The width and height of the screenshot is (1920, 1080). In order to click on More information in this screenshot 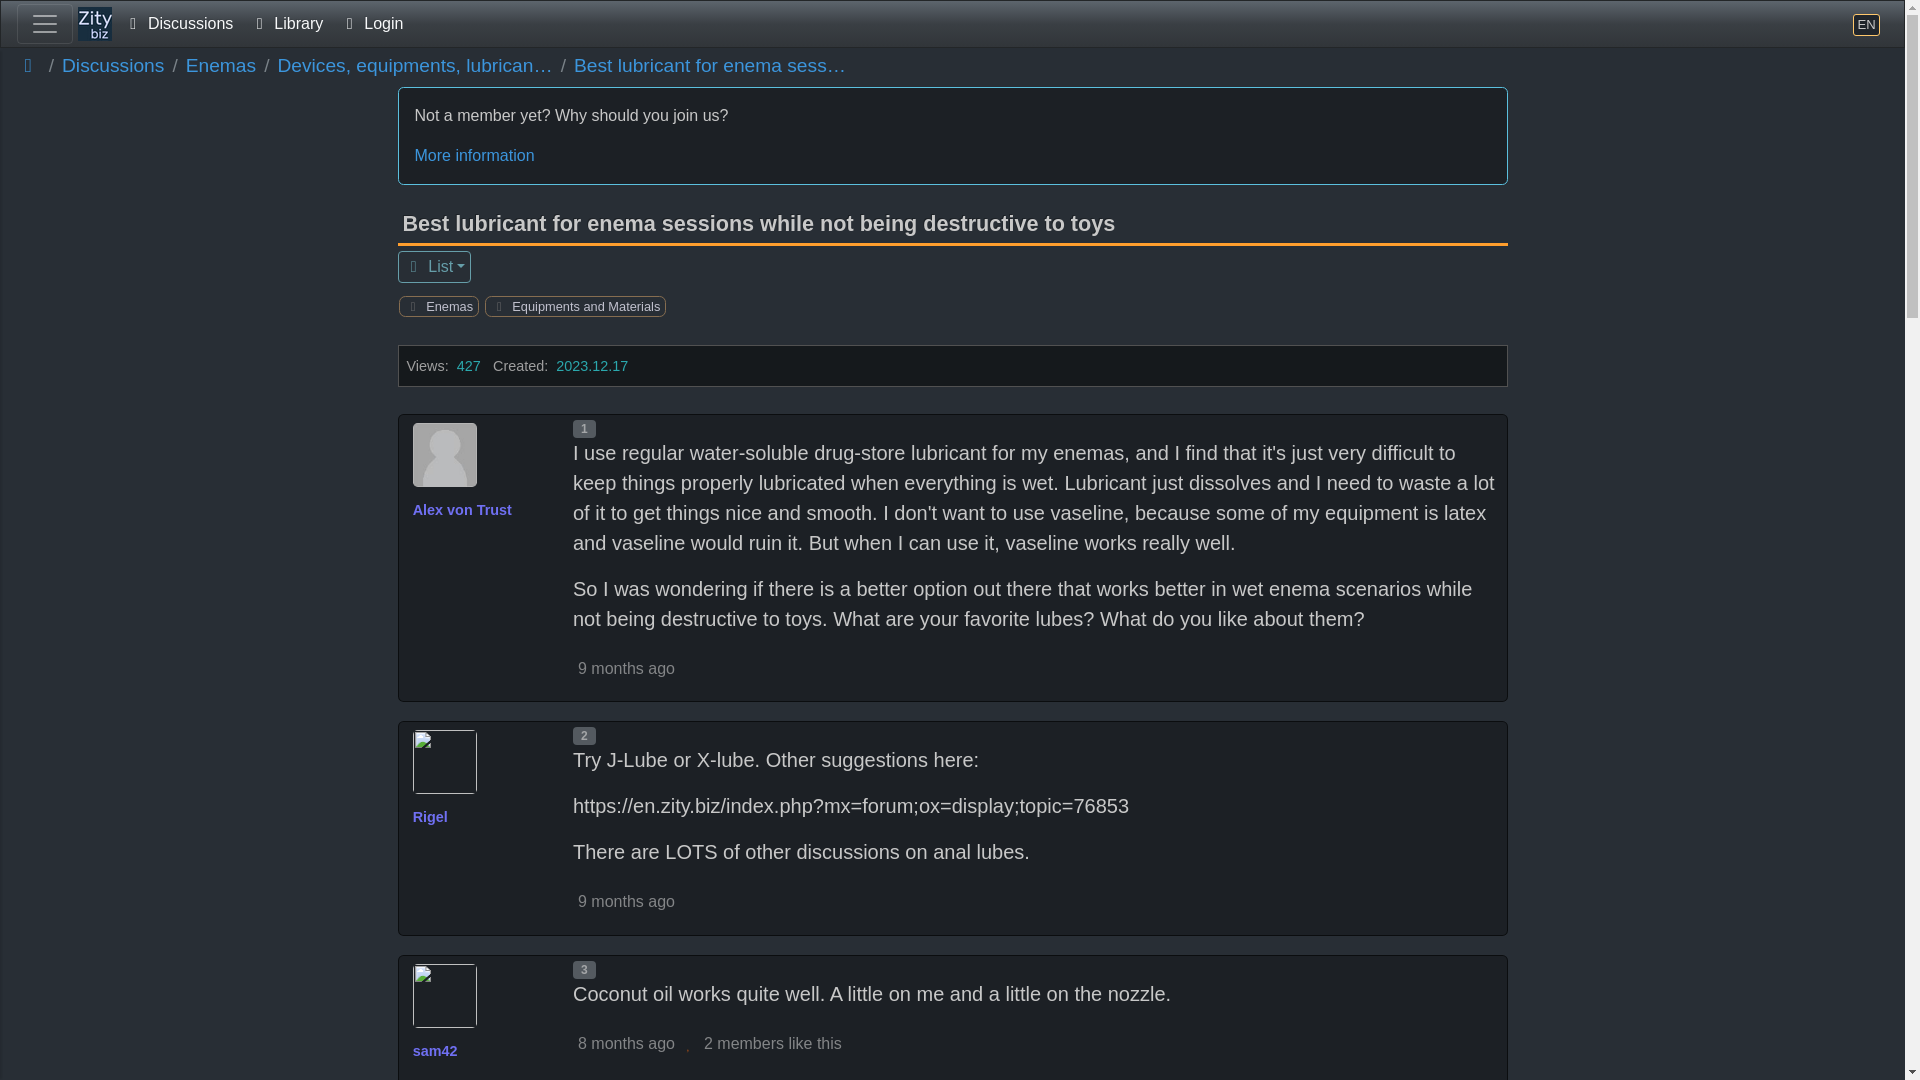, I will do `click(952, 156)`.